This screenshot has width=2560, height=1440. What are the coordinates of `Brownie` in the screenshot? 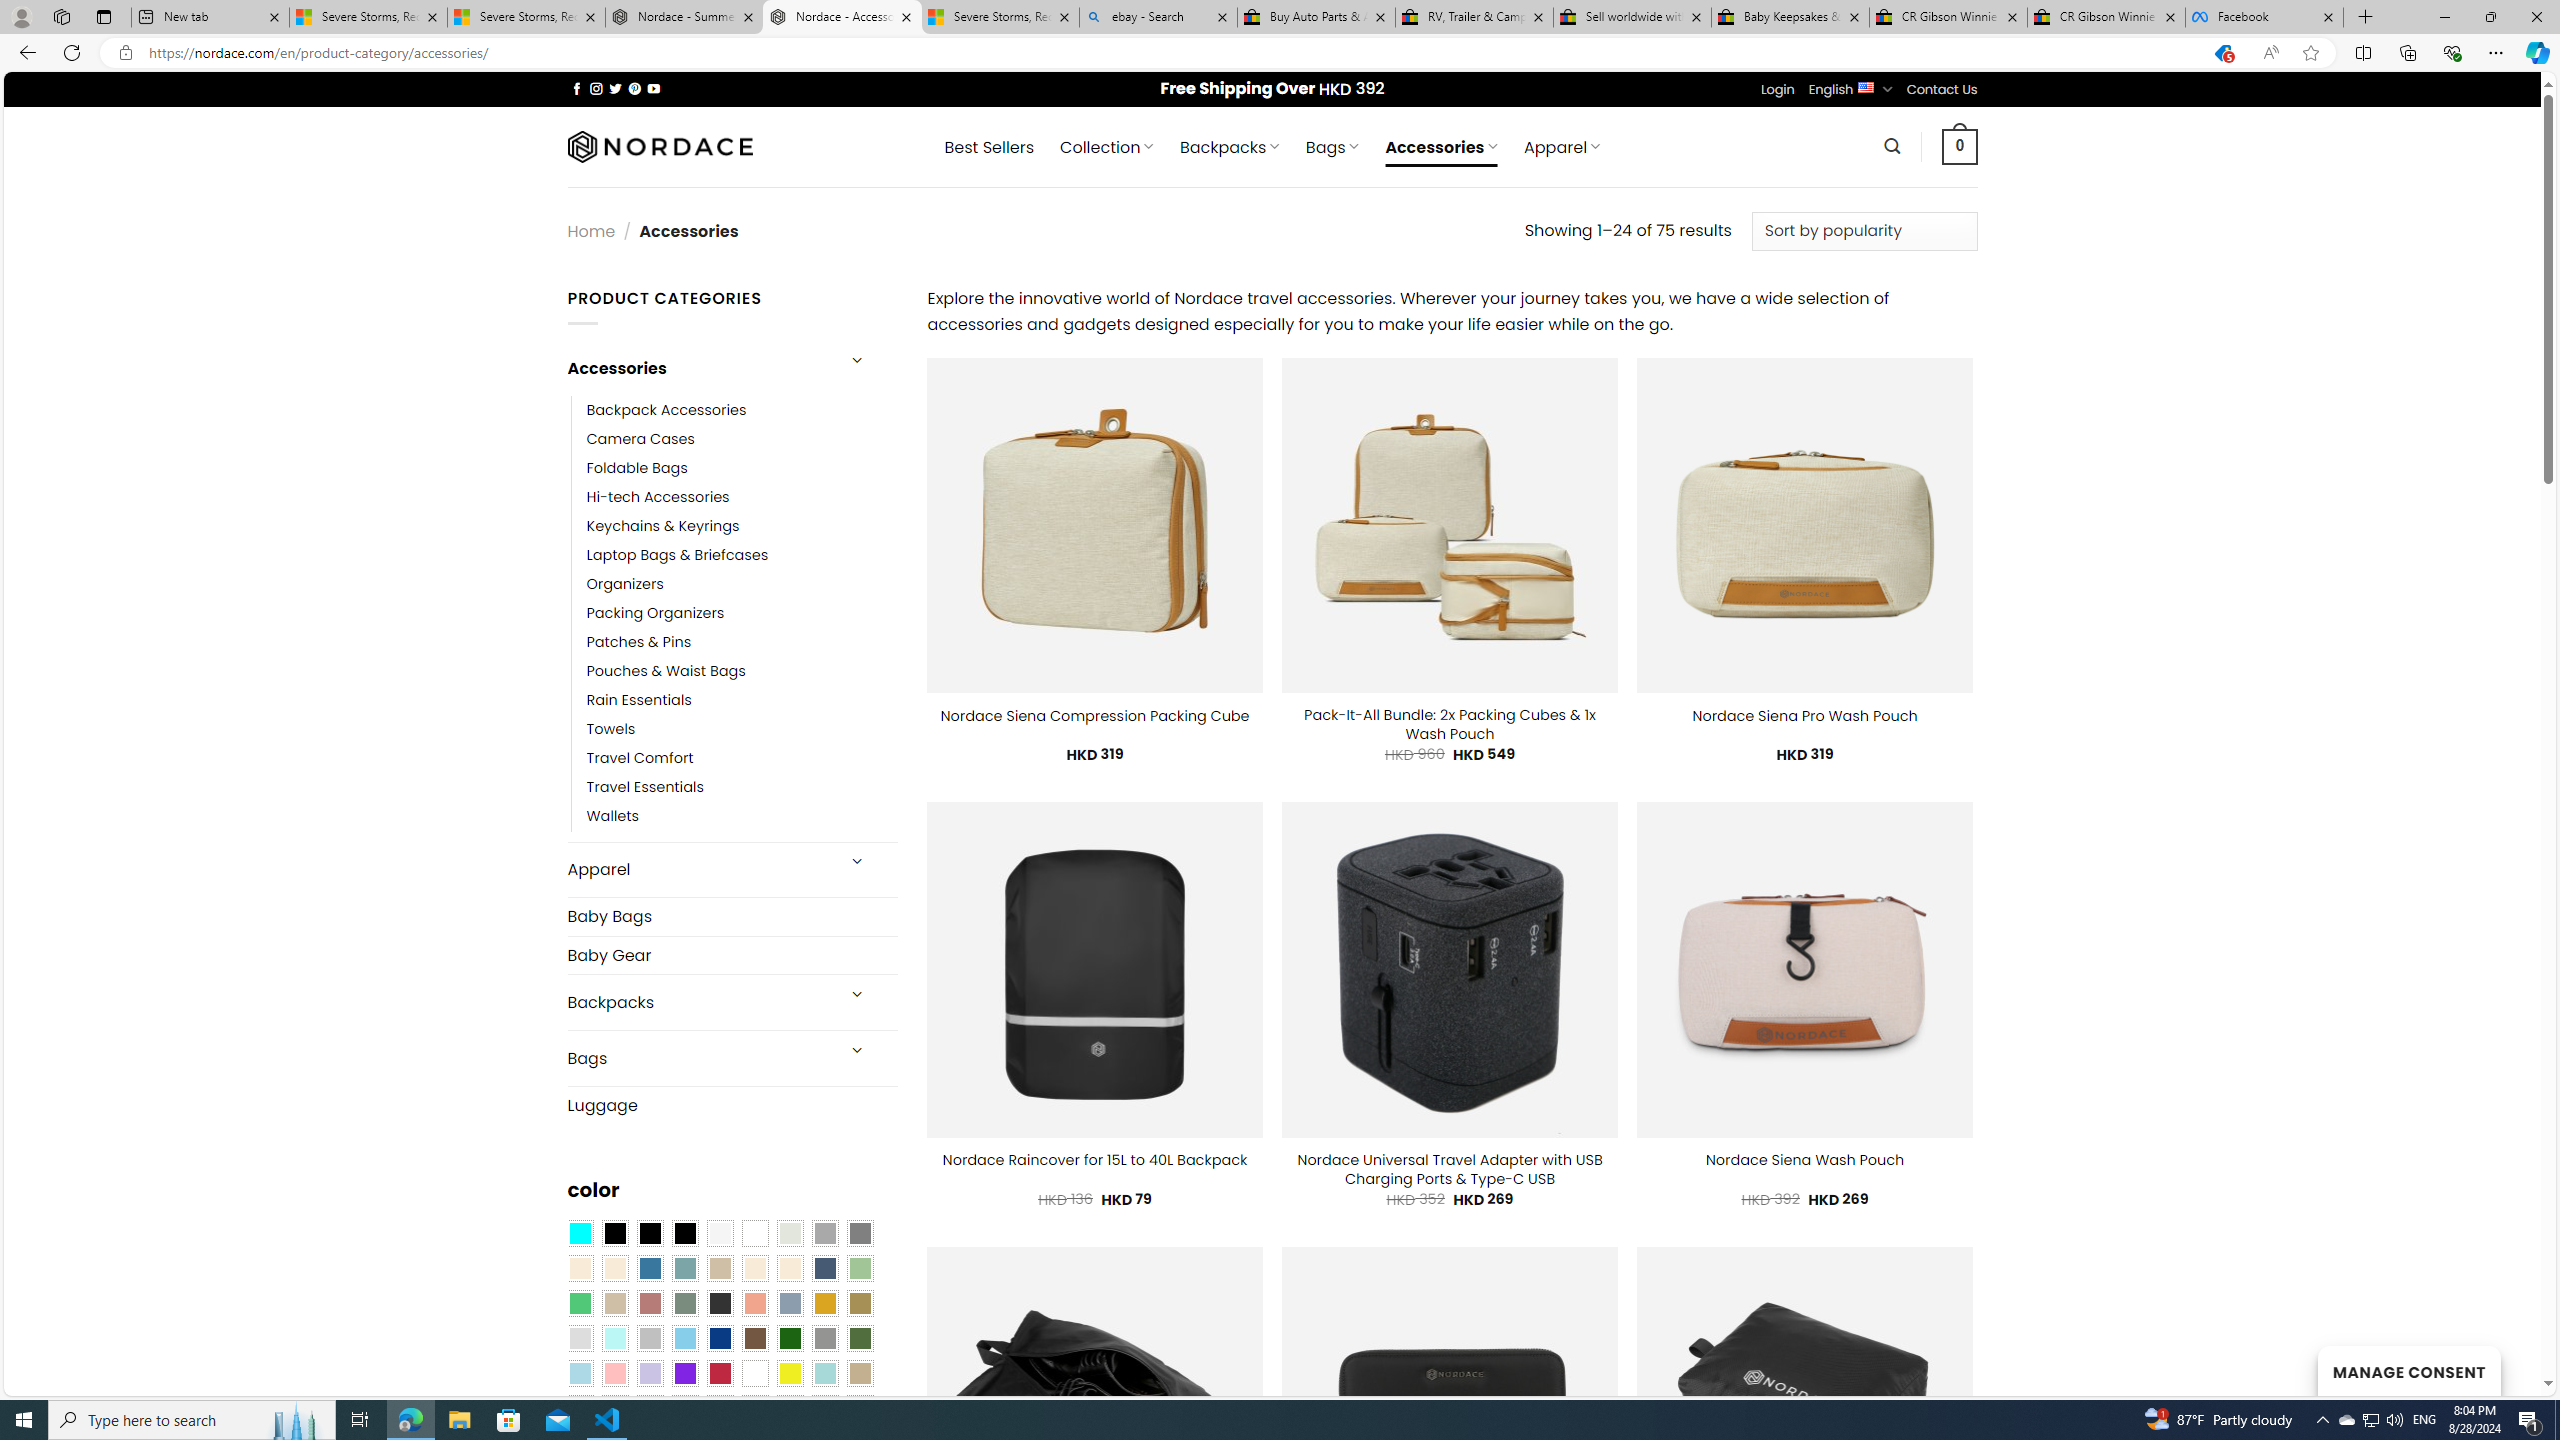 It's located at (719, 1268).